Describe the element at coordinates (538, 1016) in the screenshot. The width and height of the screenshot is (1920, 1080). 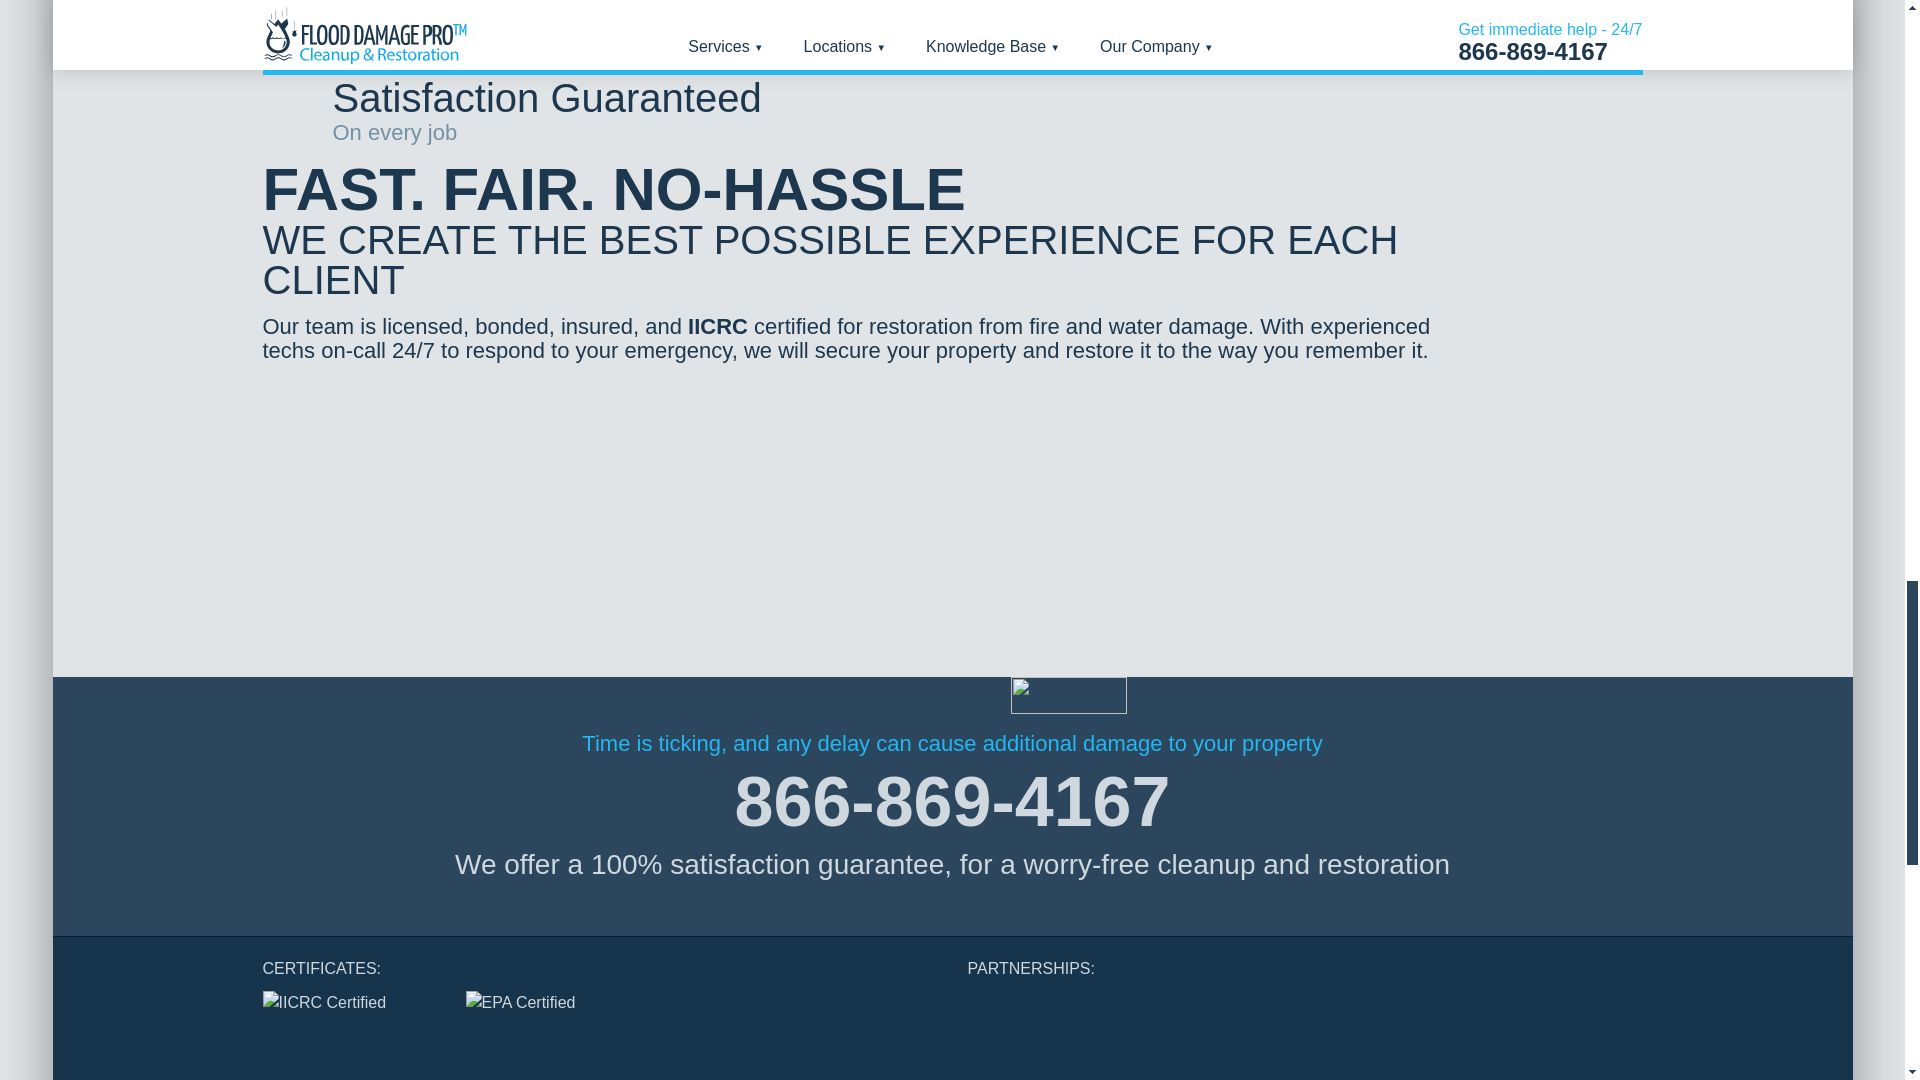
I see `EPA Certified` at that location.